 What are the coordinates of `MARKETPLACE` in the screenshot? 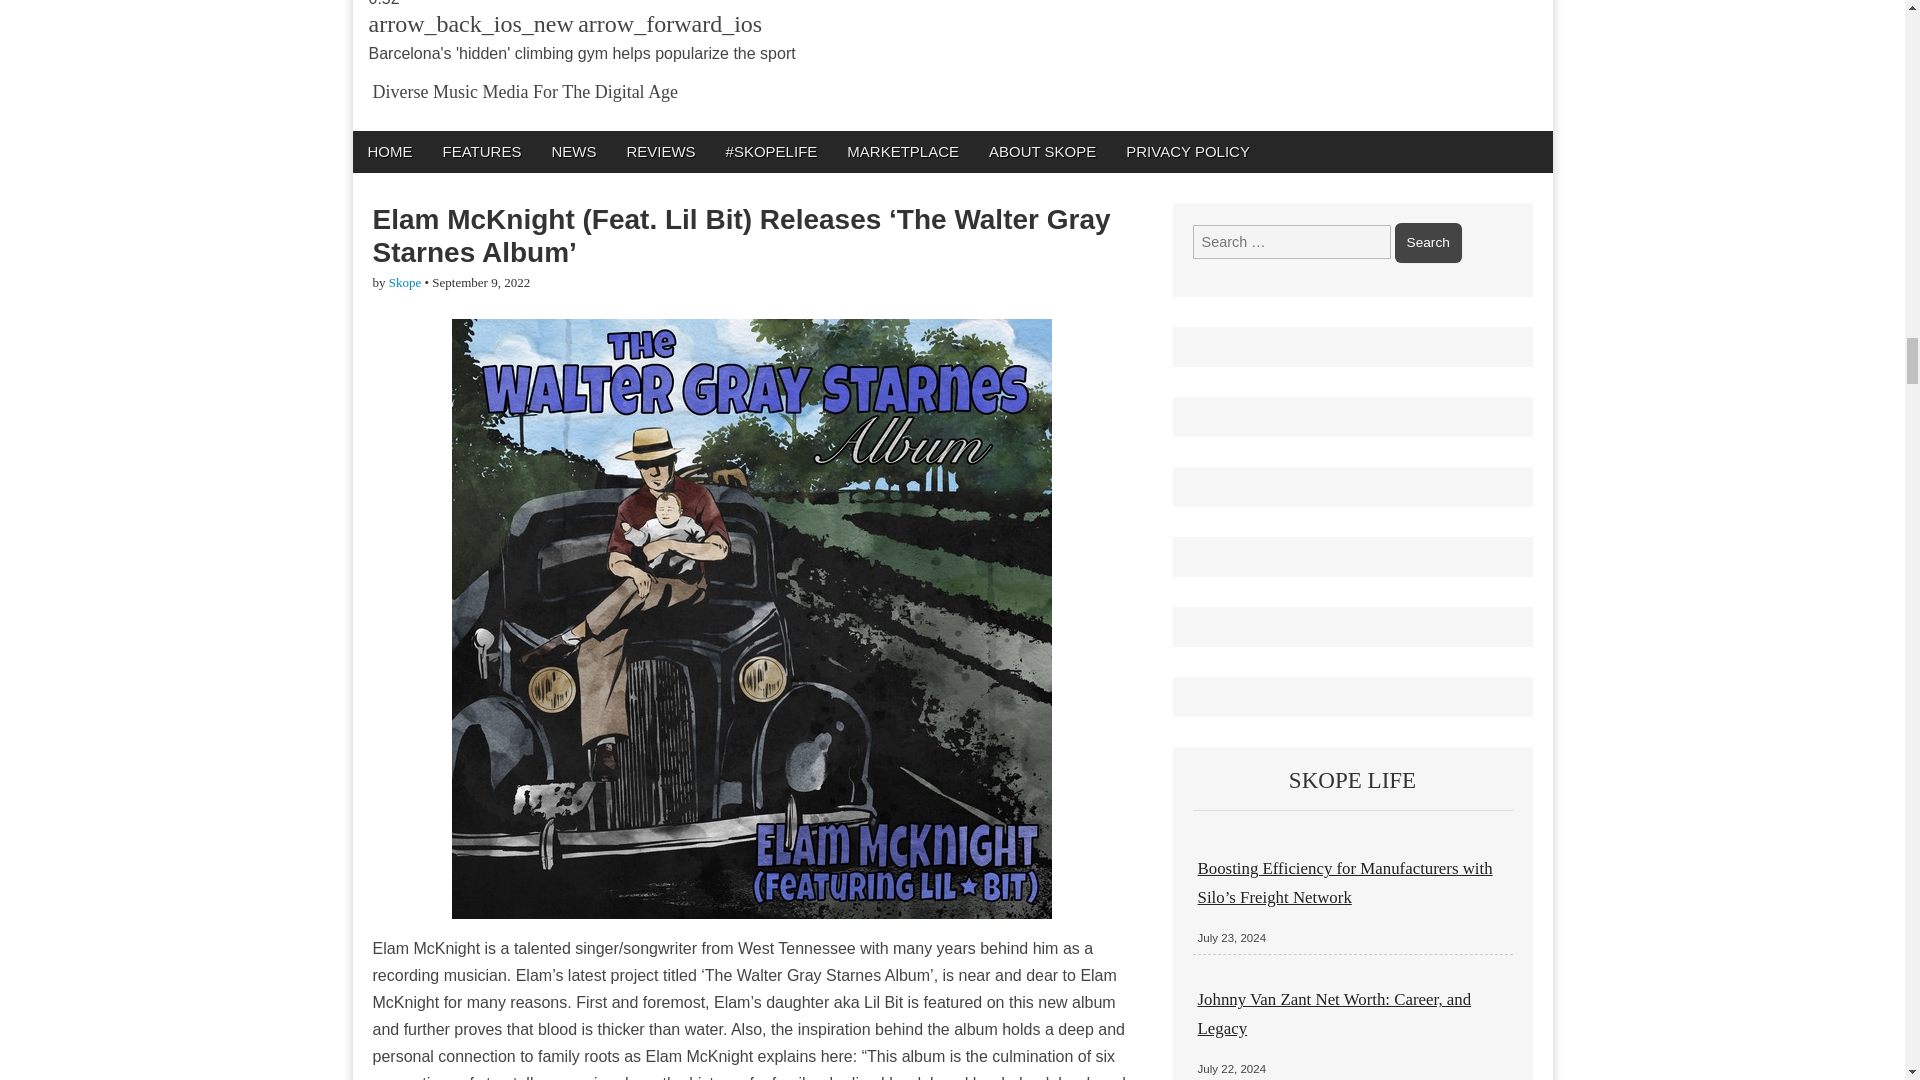 It's located at (902, 150).